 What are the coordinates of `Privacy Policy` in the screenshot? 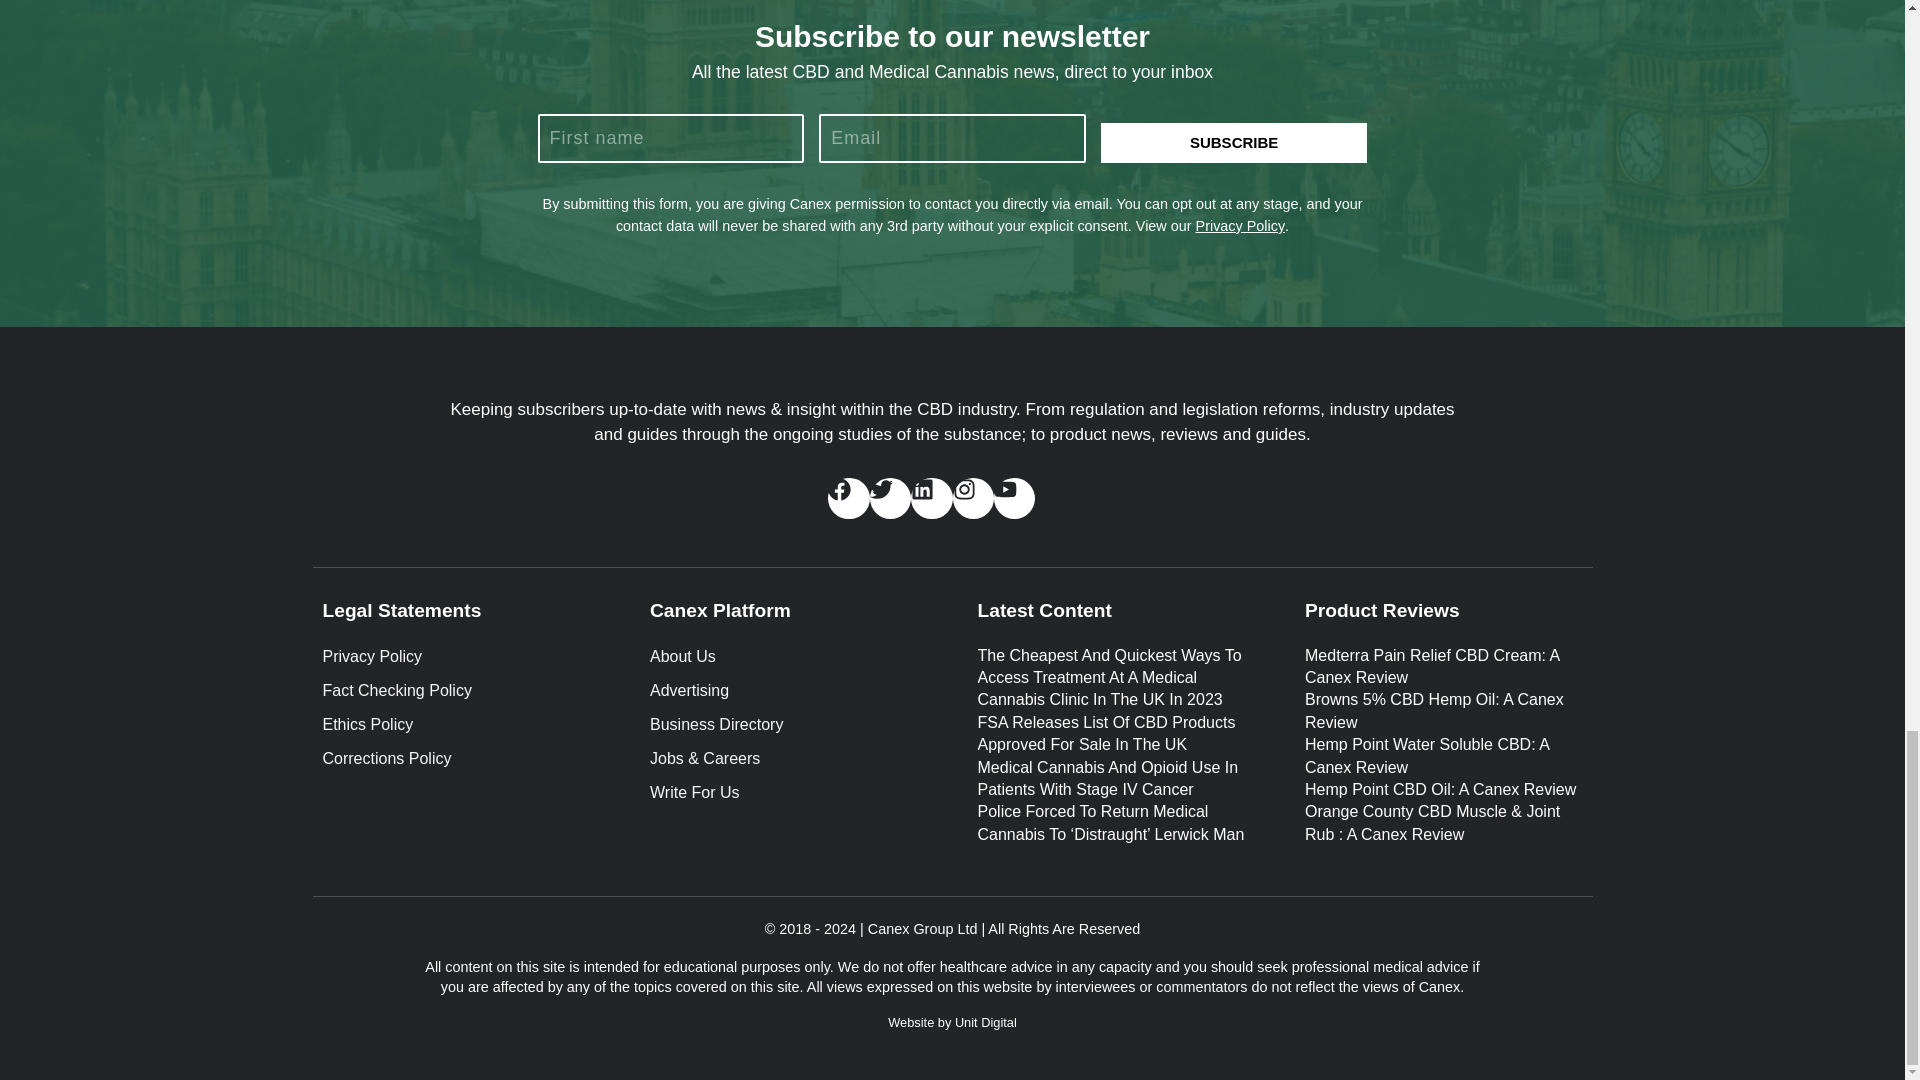 It's located at (1241, 226).